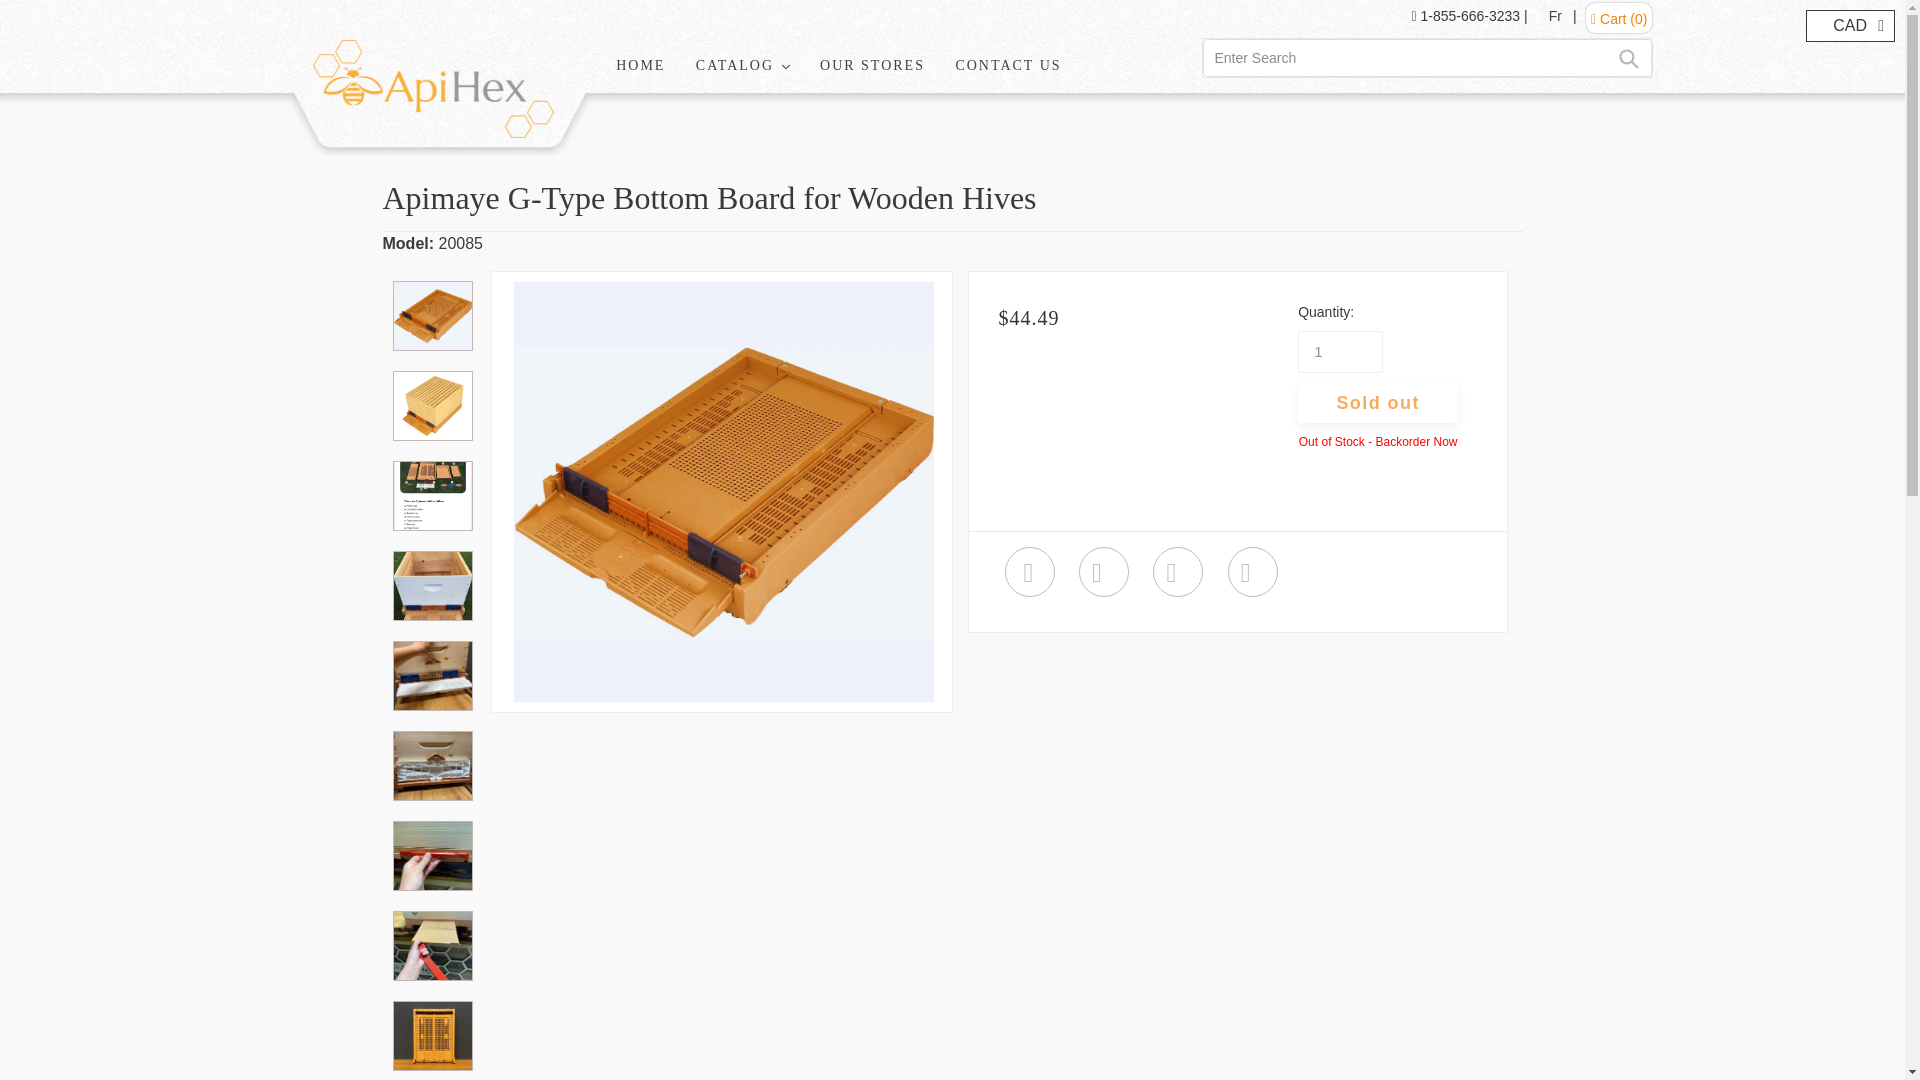 This screenshot has width=1920, height=1080. Describe the element at coordinates (1030, 572) in the screenshot. I see `ApiHex on Facebook` at that location.